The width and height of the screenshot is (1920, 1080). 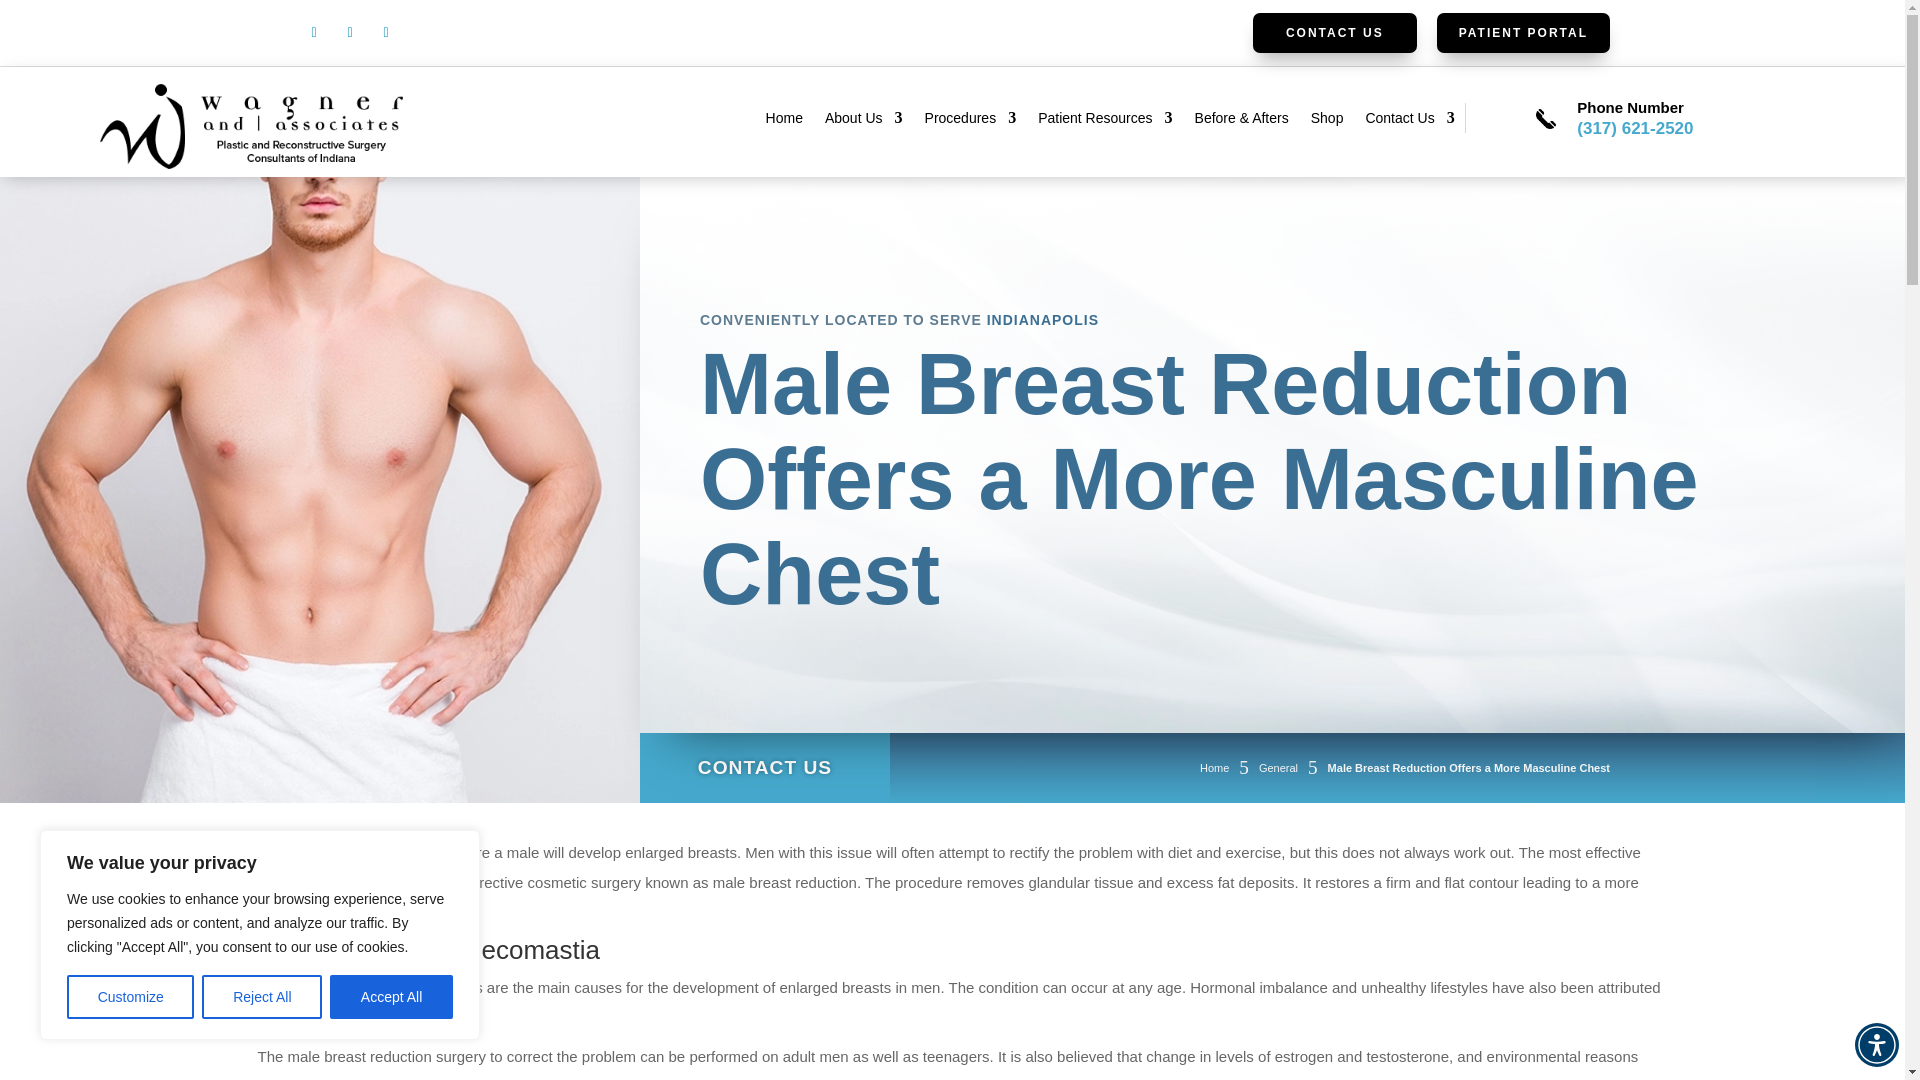 I want to click on Accessibility Menu, so click(x=1876, y=1044).